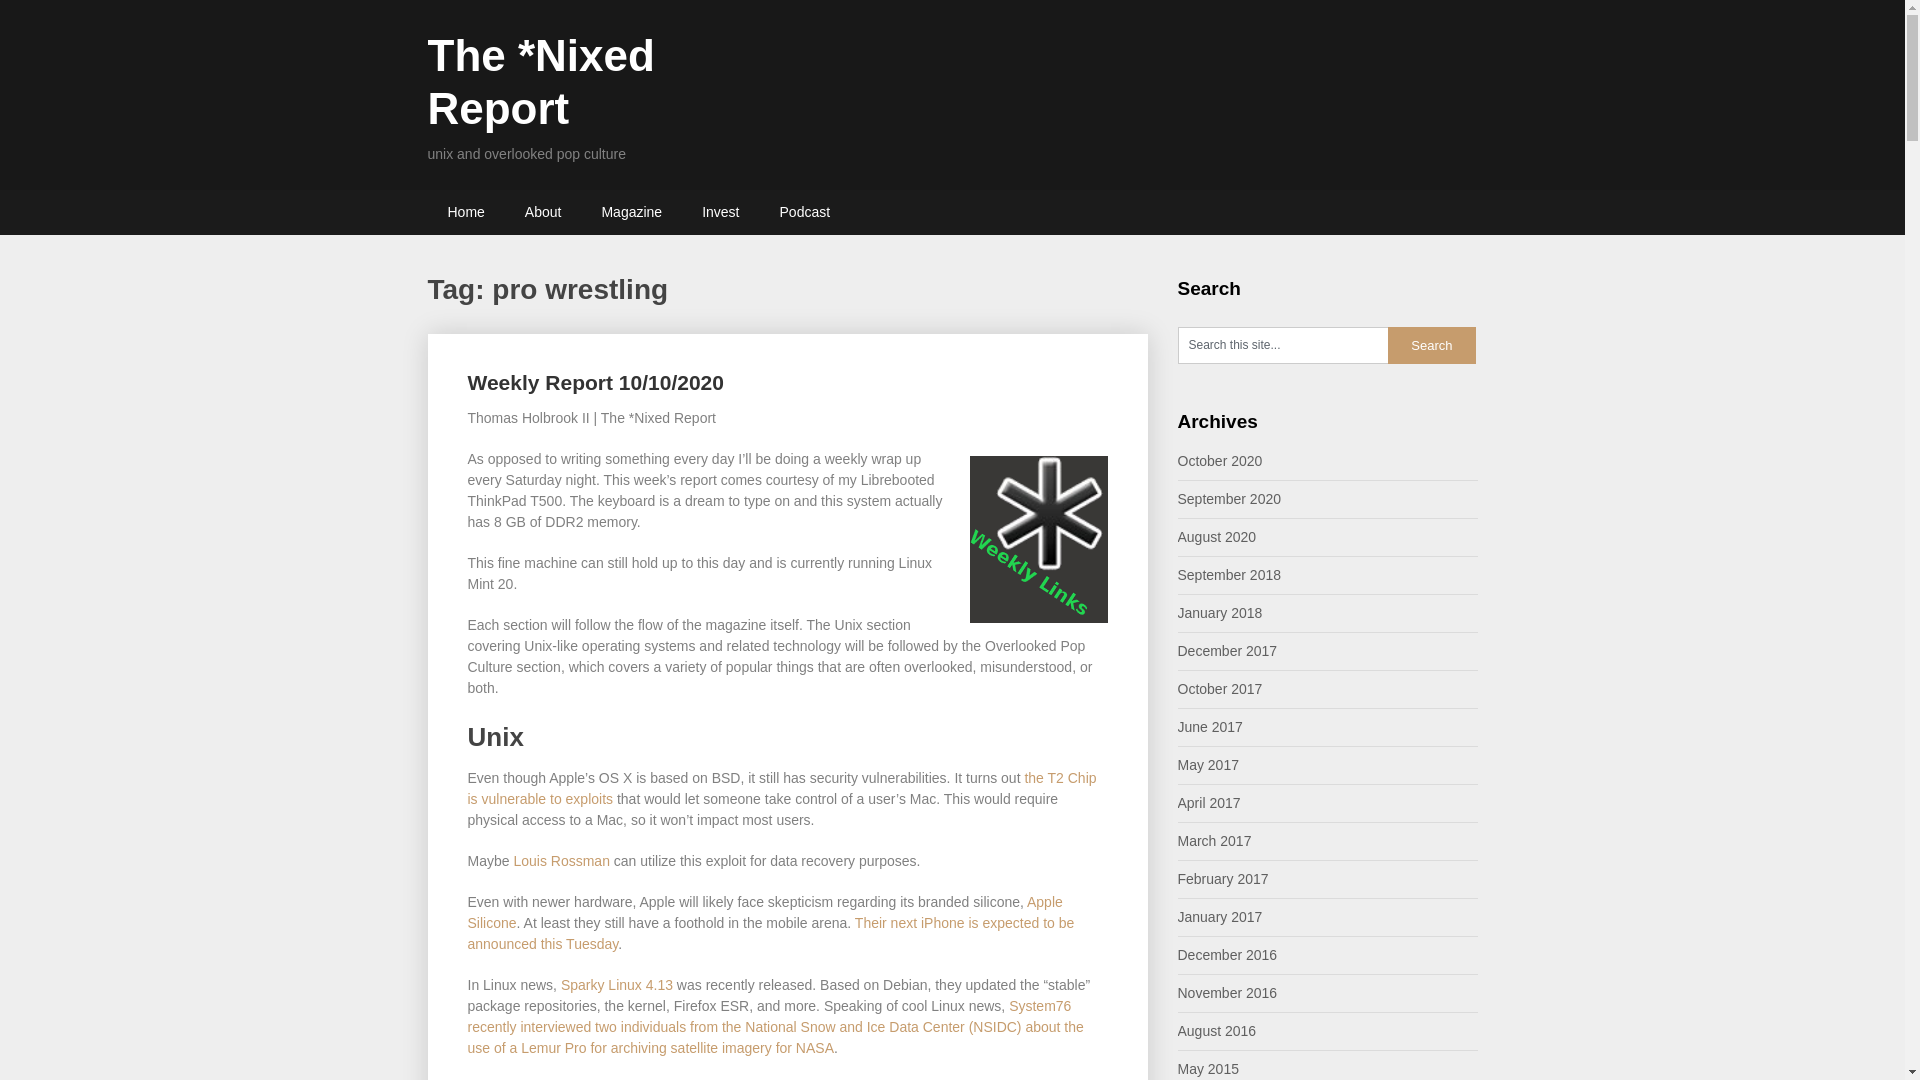 The width and height of the screenshot is (1920, 1080). I want to click on Search this site..., so click(1283, 345).